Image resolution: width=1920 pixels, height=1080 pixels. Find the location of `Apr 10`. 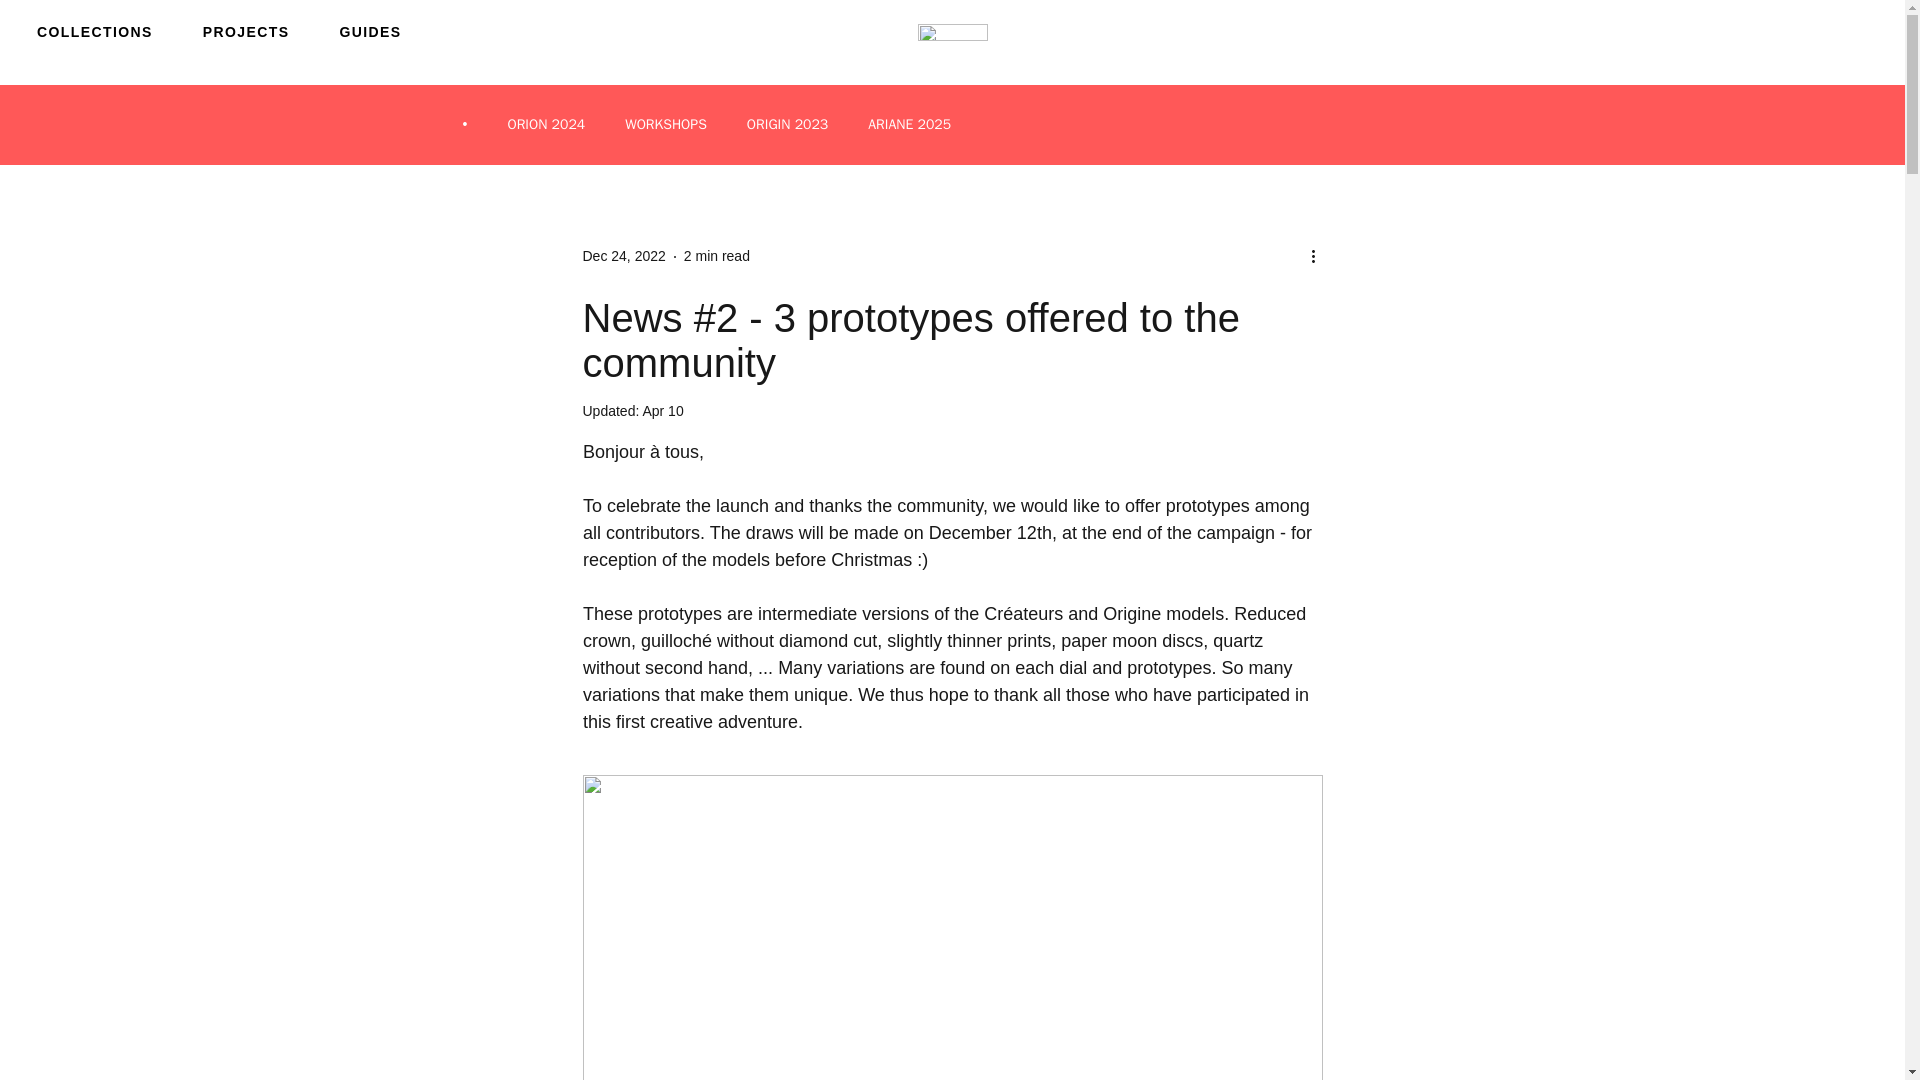

Apr 10 is located at coordinates (662, 410).